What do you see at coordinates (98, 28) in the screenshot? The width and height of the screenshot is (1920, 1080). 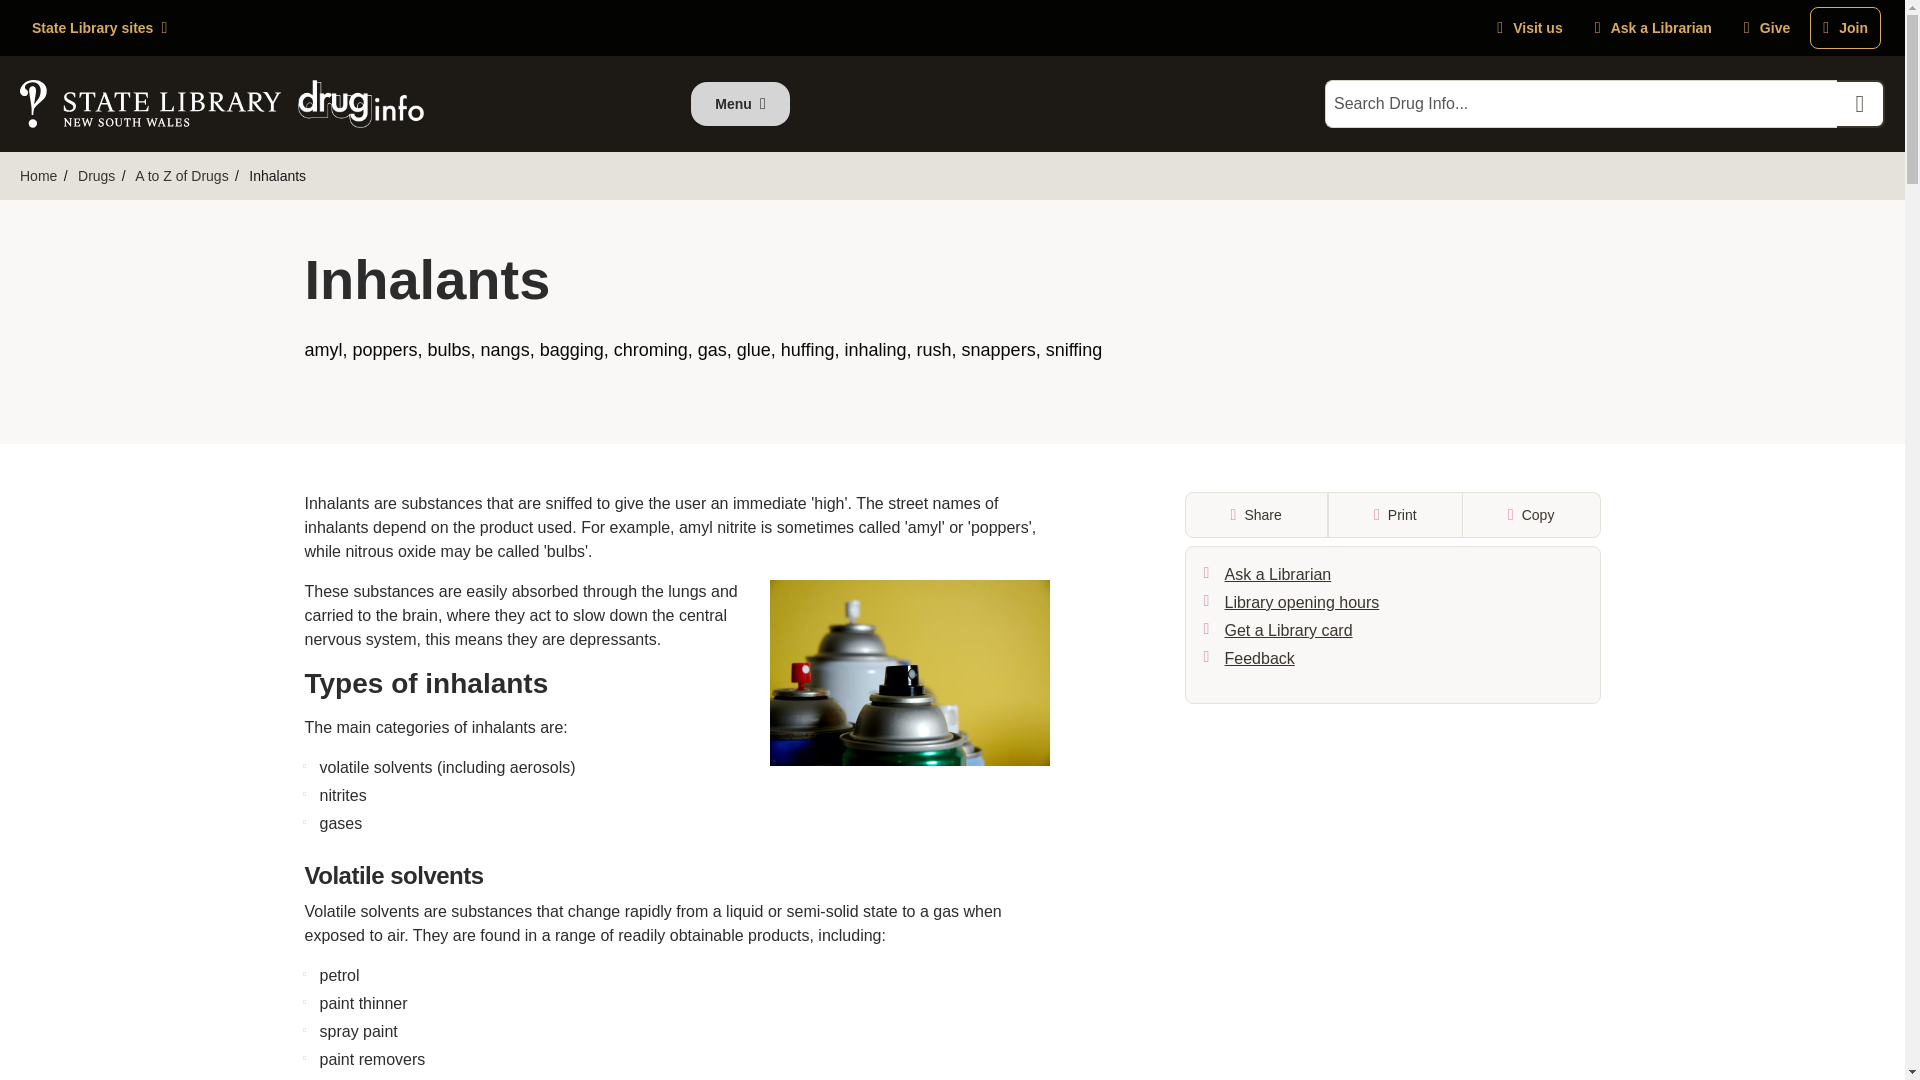 I see `State Library sites` at bounding box center [98, 28].